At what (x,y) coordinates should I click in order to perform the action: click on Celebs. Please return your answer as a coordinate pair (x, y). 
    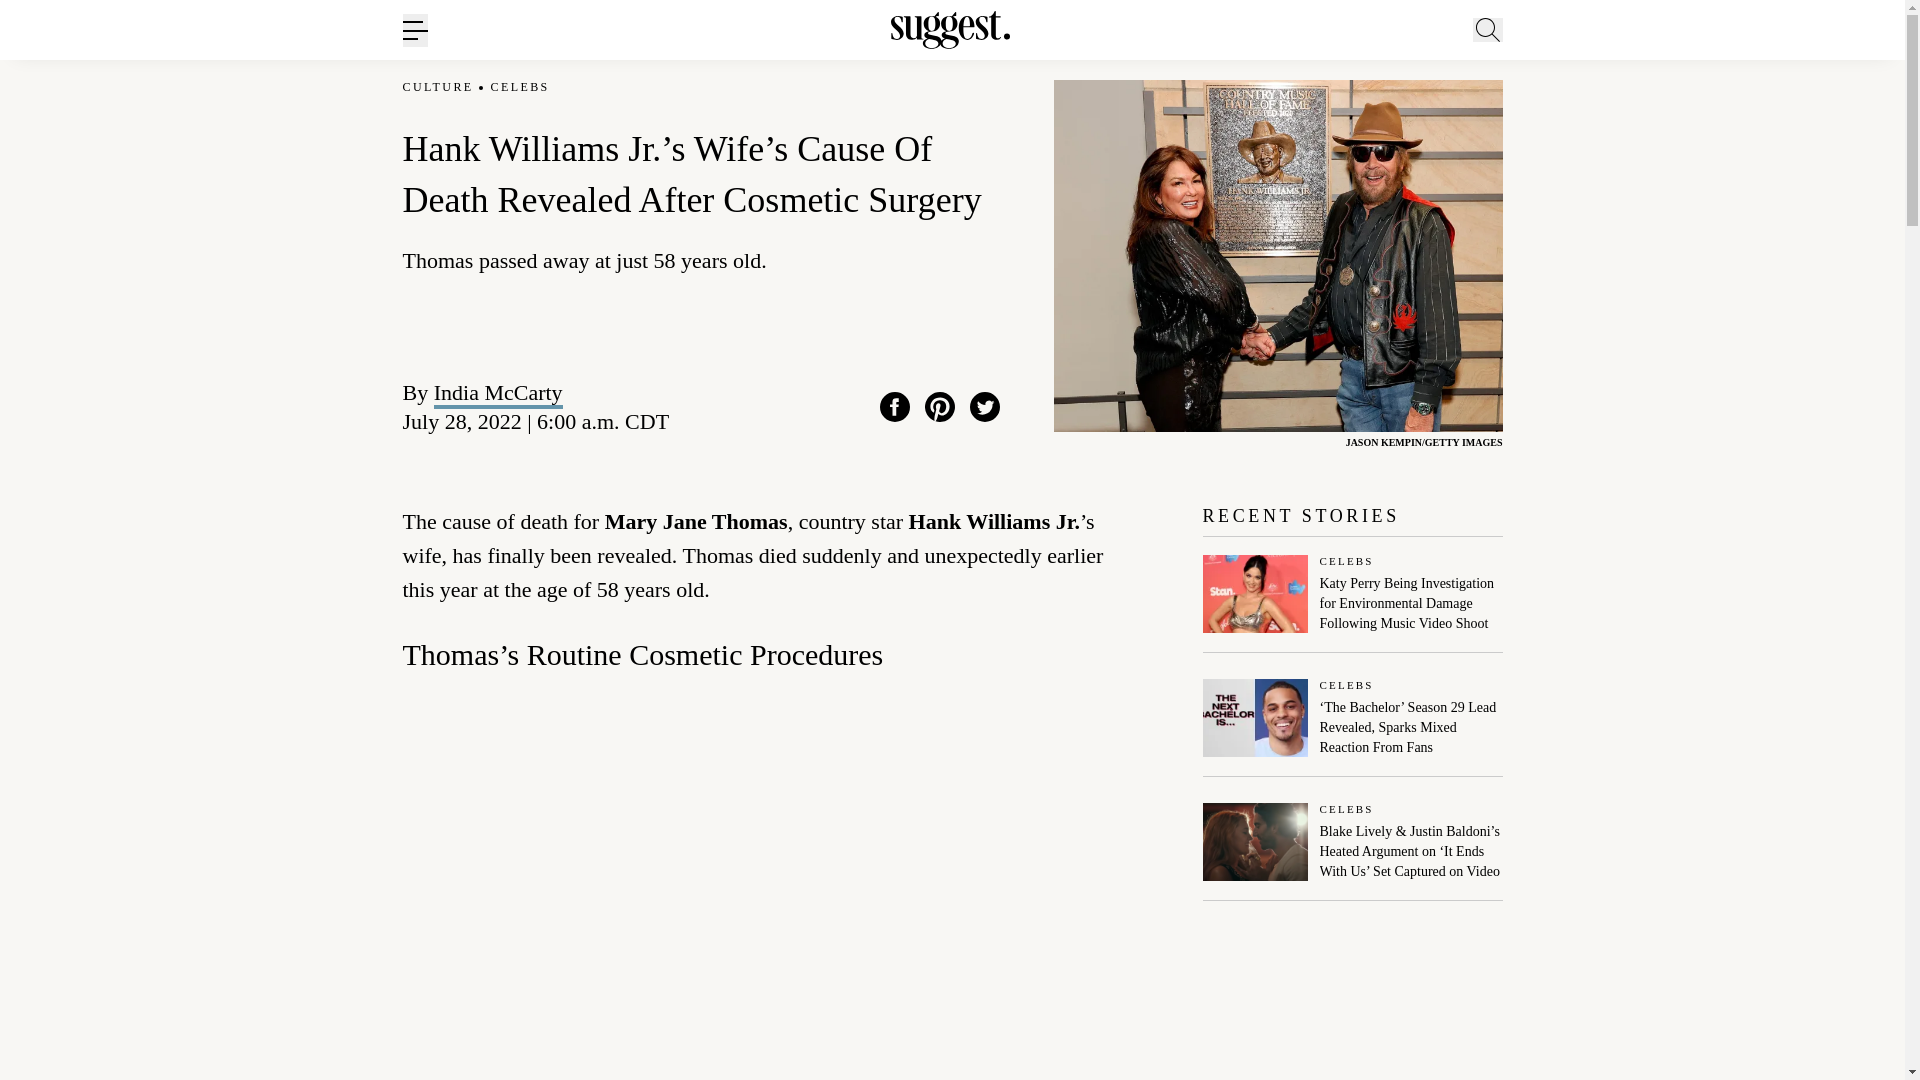
    Looking at the image, I should click on (1412, 562).